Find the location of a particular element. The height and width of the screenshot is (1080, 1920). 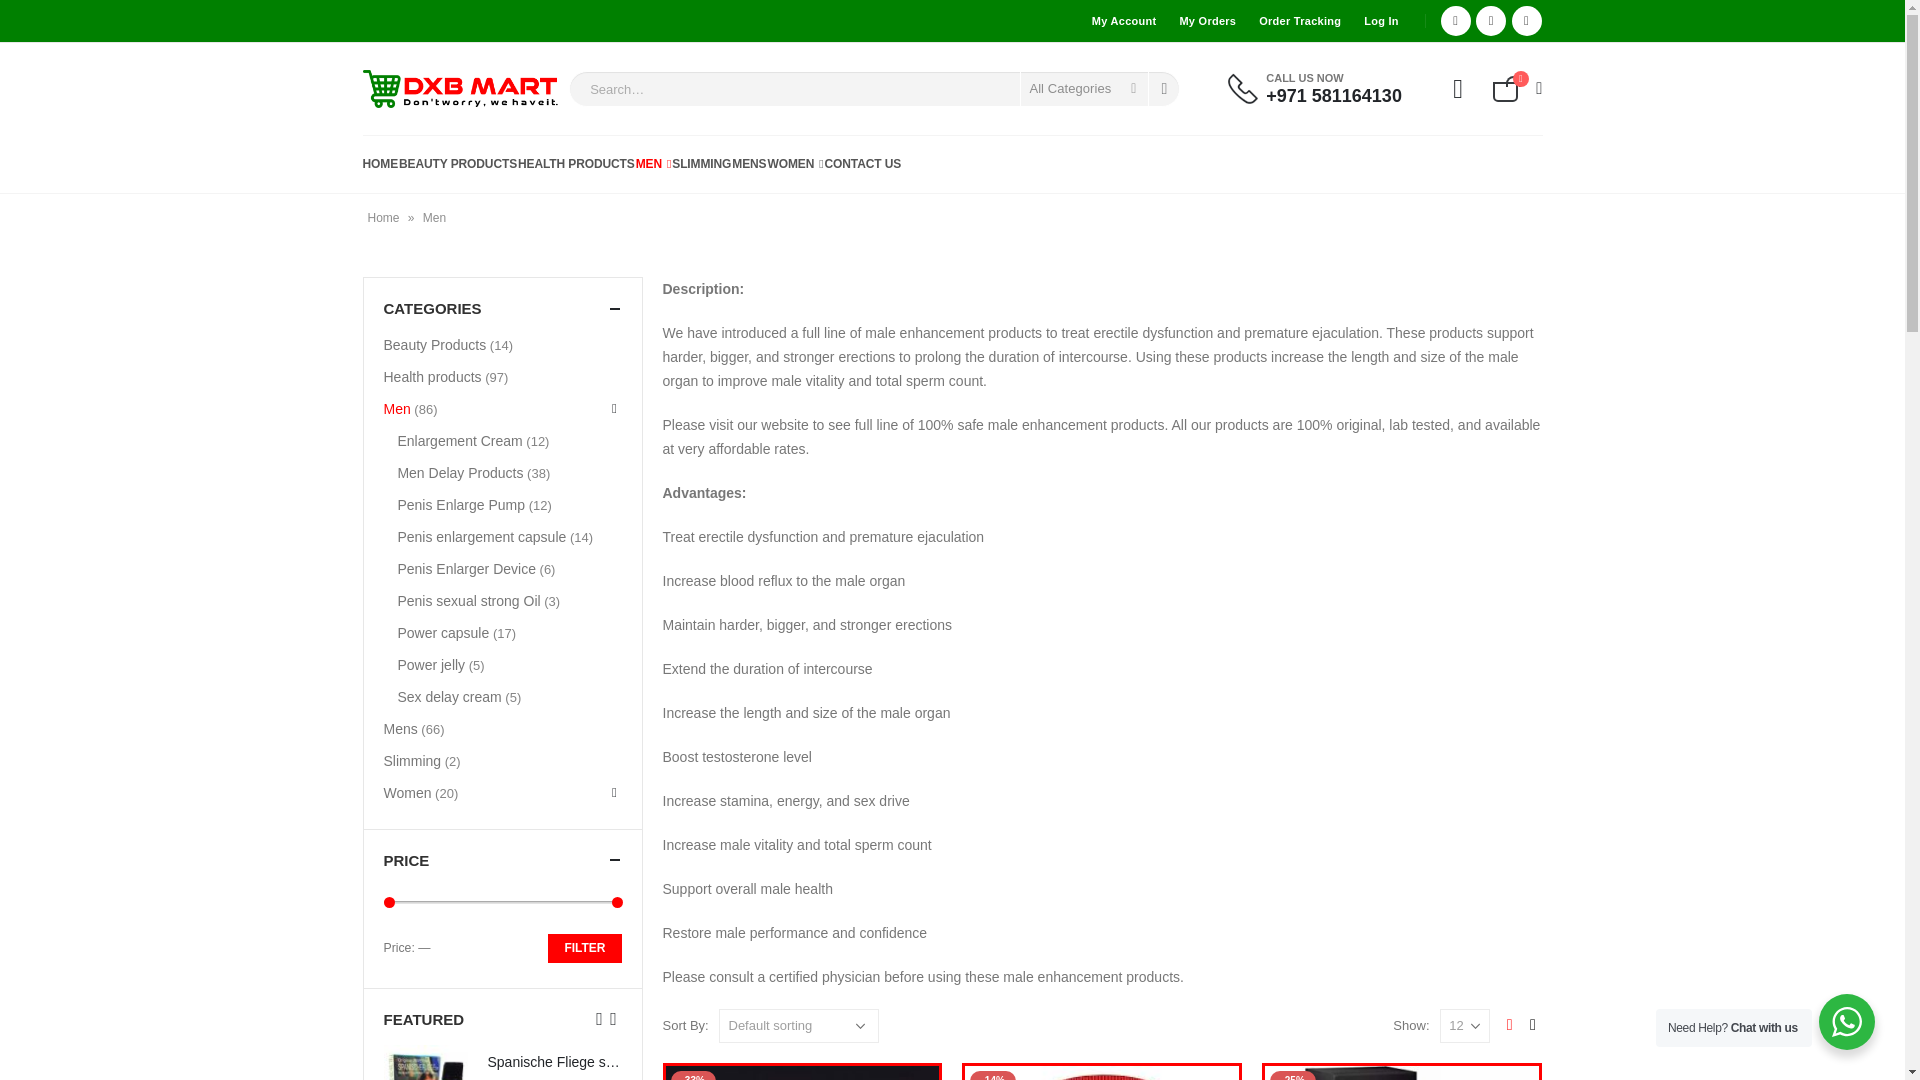

My Account is located at coordinates (1124, 21).